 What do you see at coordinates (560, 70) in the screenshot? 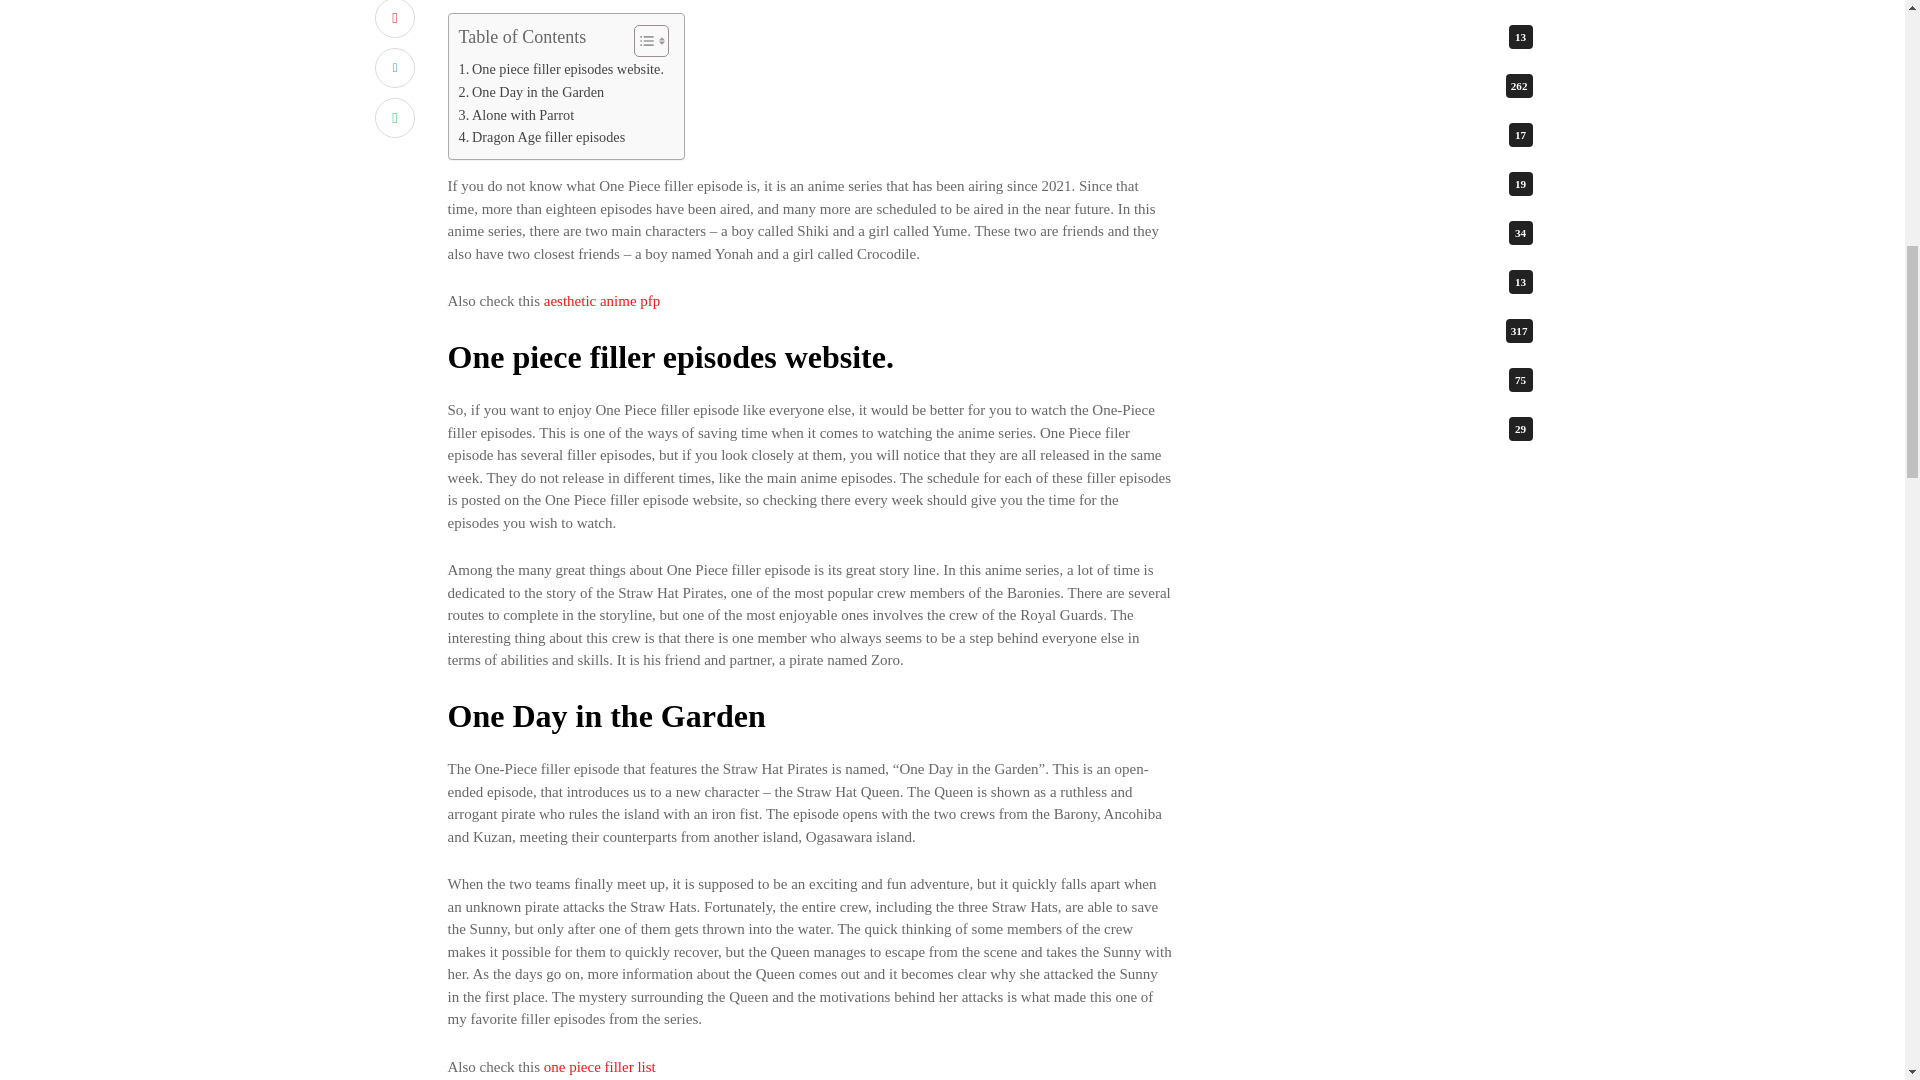
I see `One piece filler episodes website.` at bounding box center [560, 70].